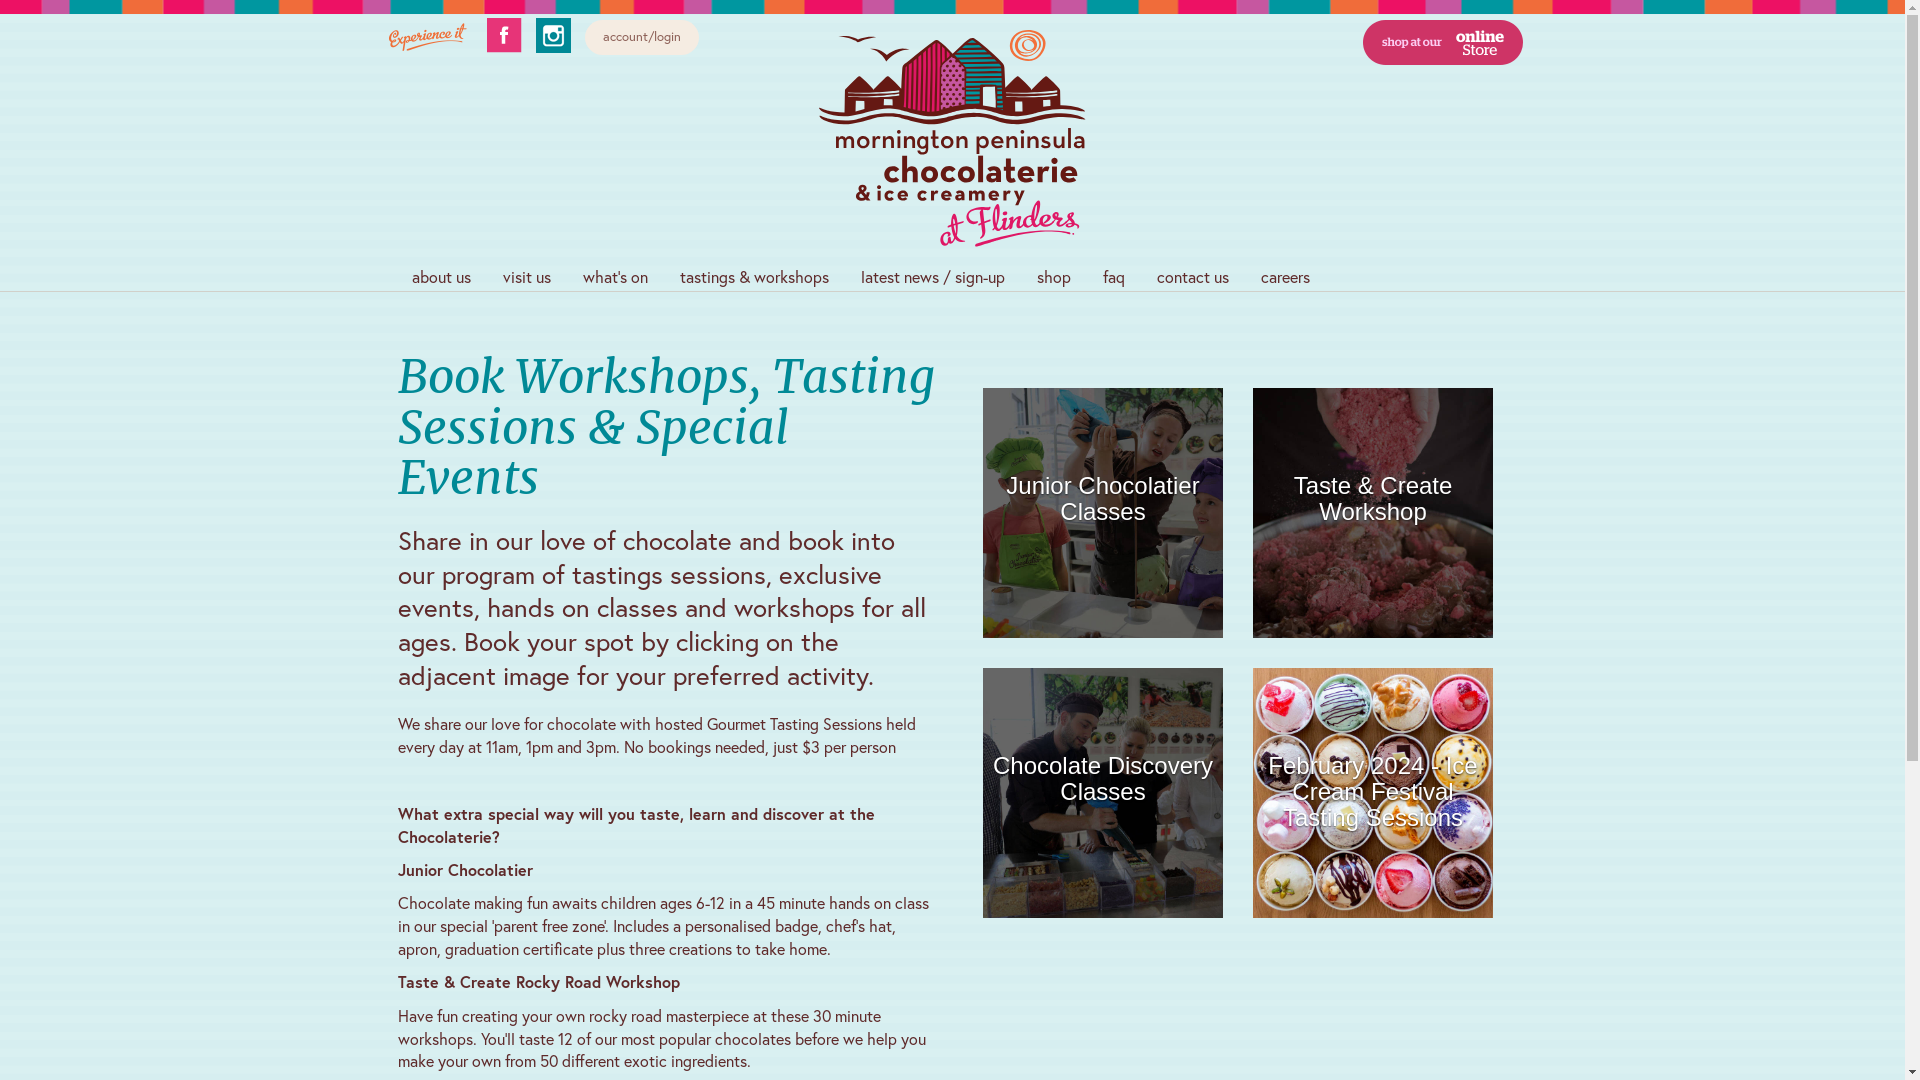 Image resolution: width=1920 pixels, height=1080 pixels. Describe the element at coordinates (442, 276) in the screenshot. I see `about us` at that location.